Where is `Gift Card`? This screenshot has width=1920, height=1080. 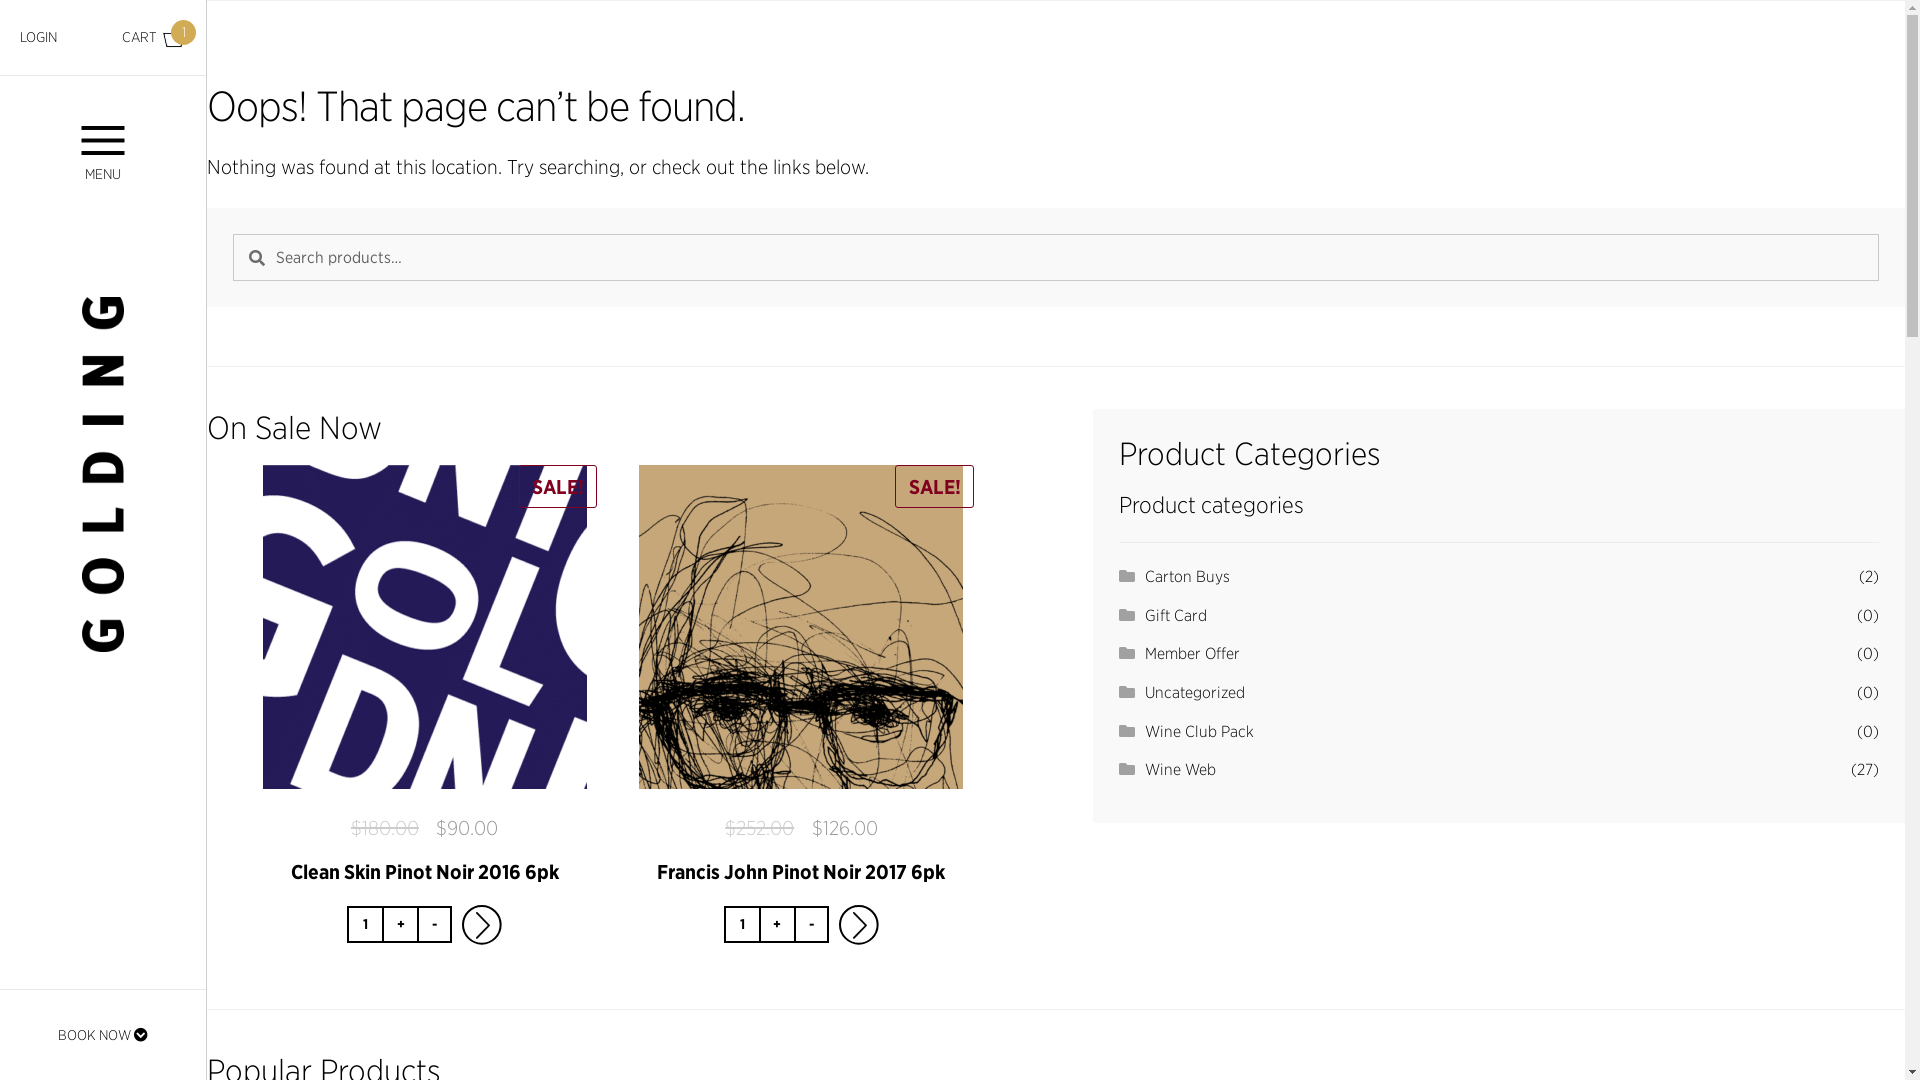
Gift Card is located at coordinates (1176, 615).